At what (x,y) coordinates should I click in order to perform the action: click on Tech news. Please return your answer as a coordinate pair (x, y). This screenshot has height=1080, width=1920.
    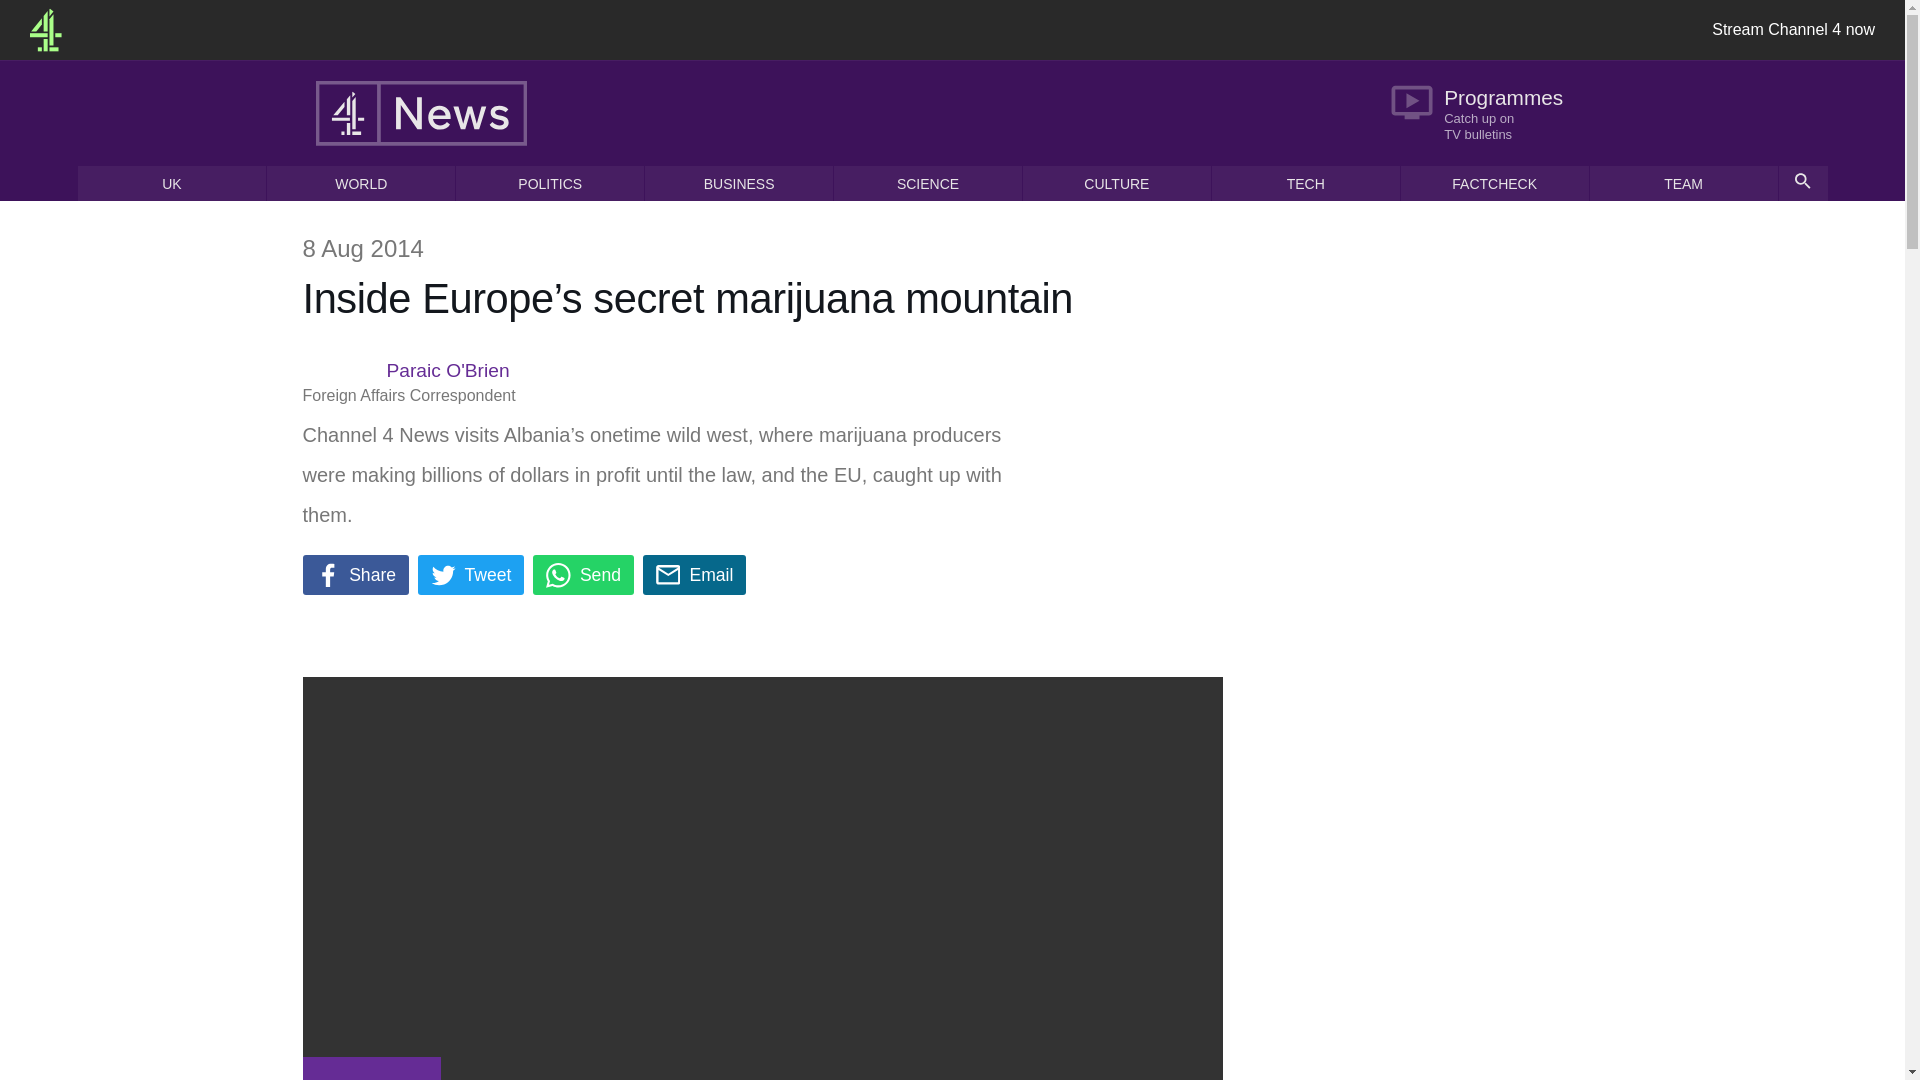
    Looking at the image, I should click on (694, 575).